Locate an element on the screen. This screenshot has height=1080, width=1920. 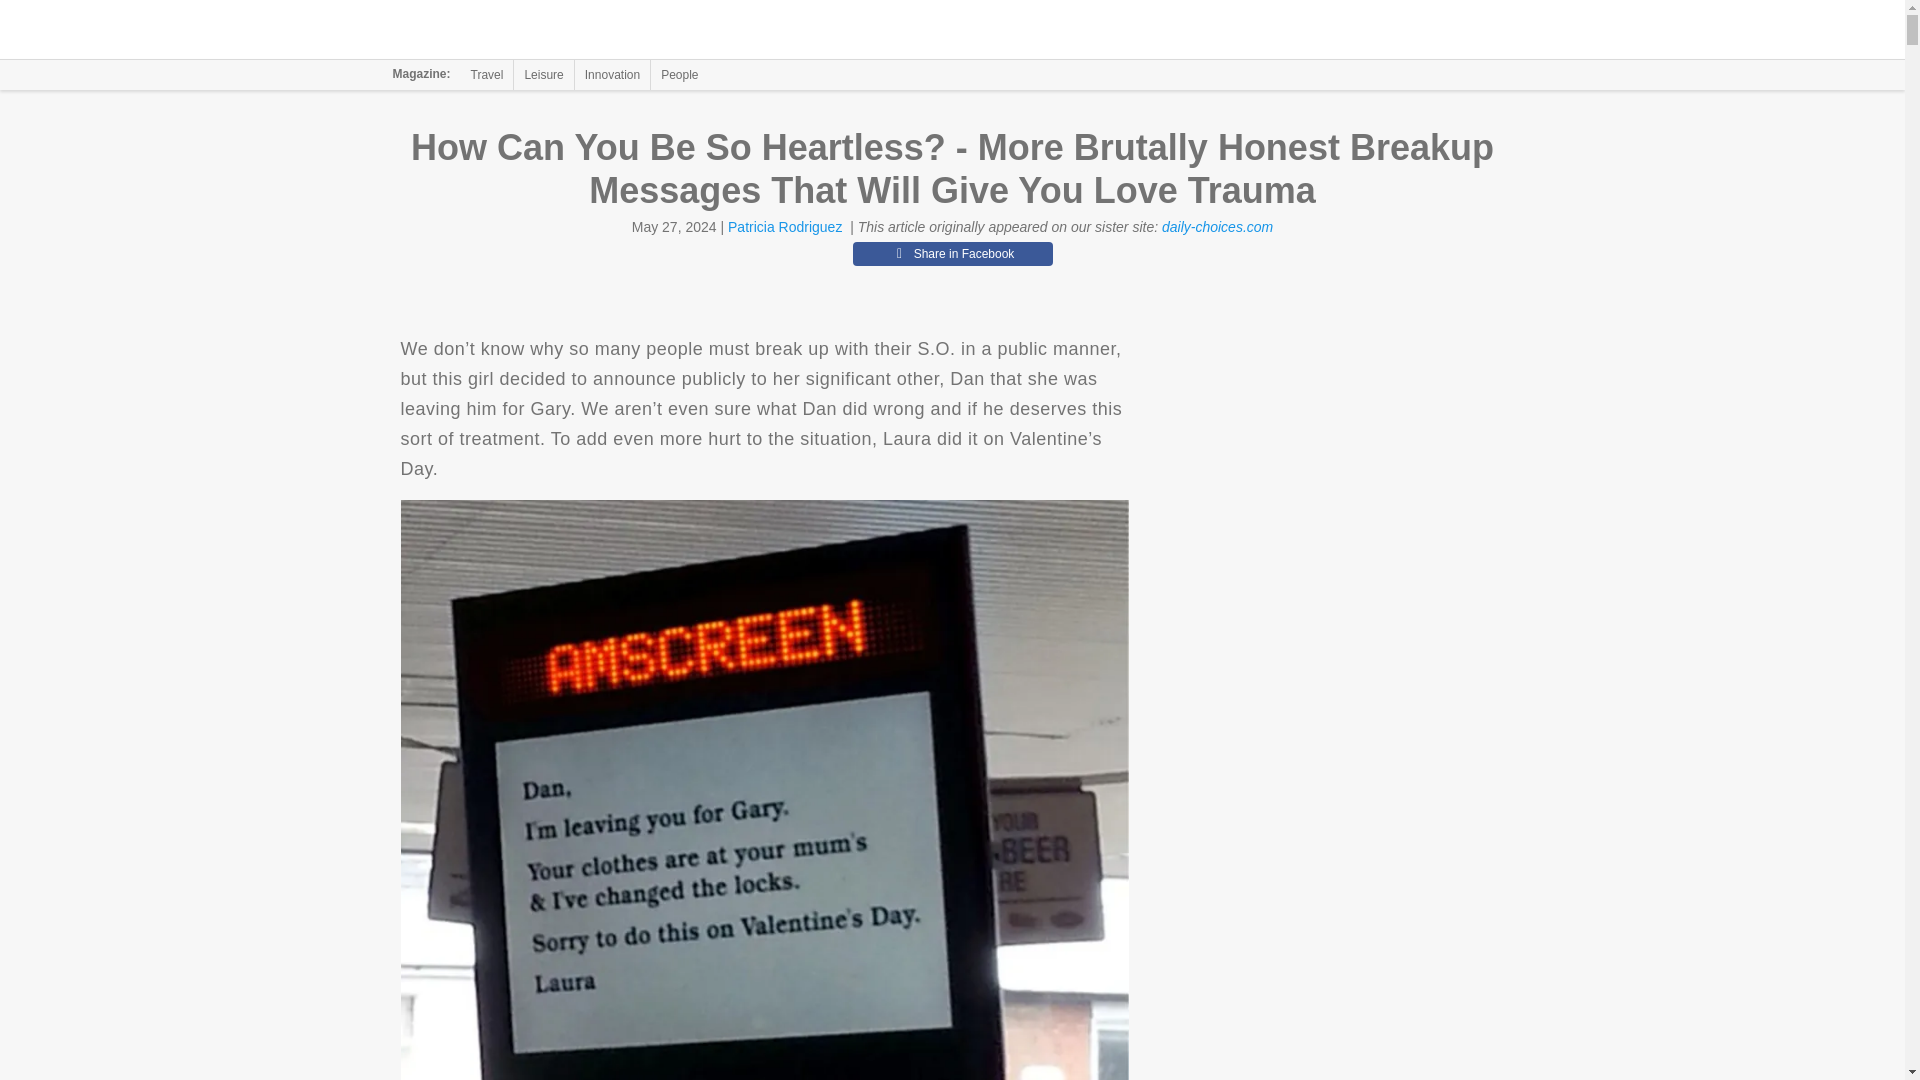
Travel is located at coordinates (487, 74).